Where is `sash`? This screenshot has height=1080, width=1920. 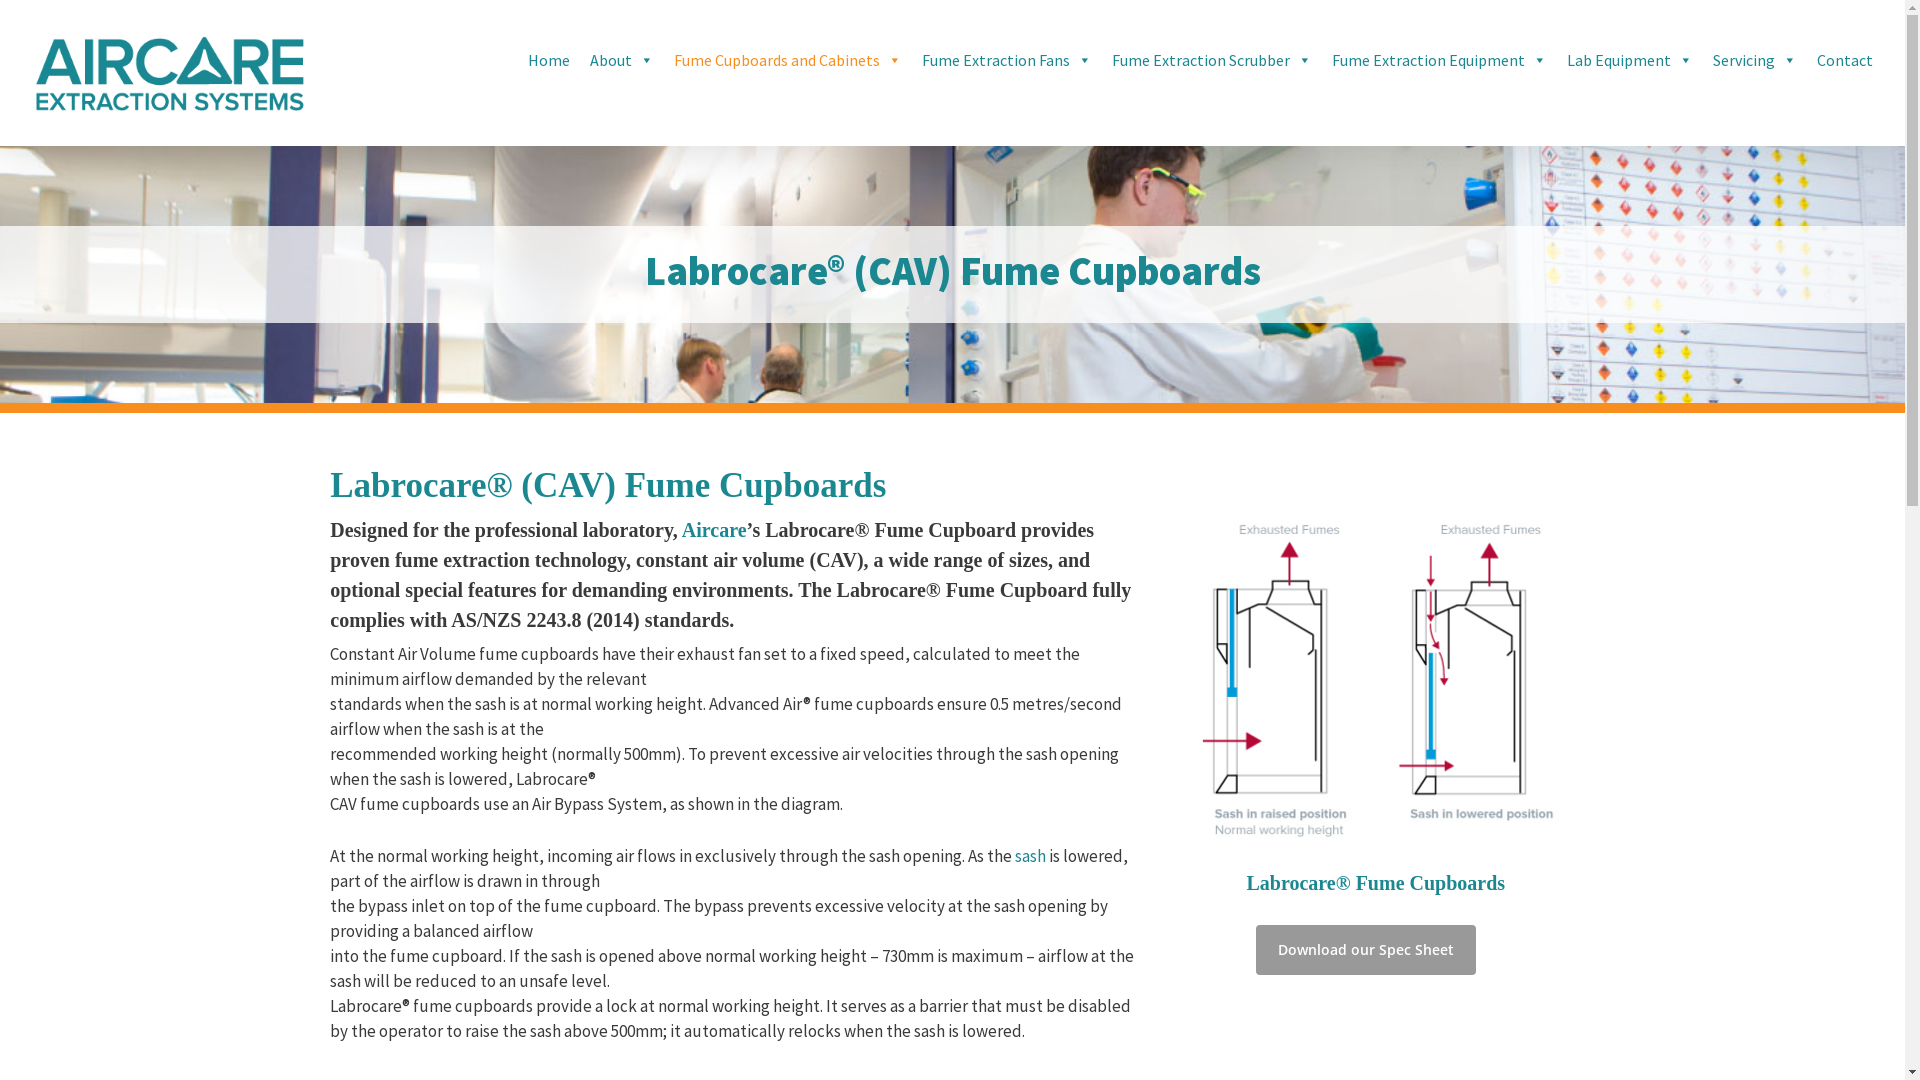
sash is located at coordinates (1030, 856).